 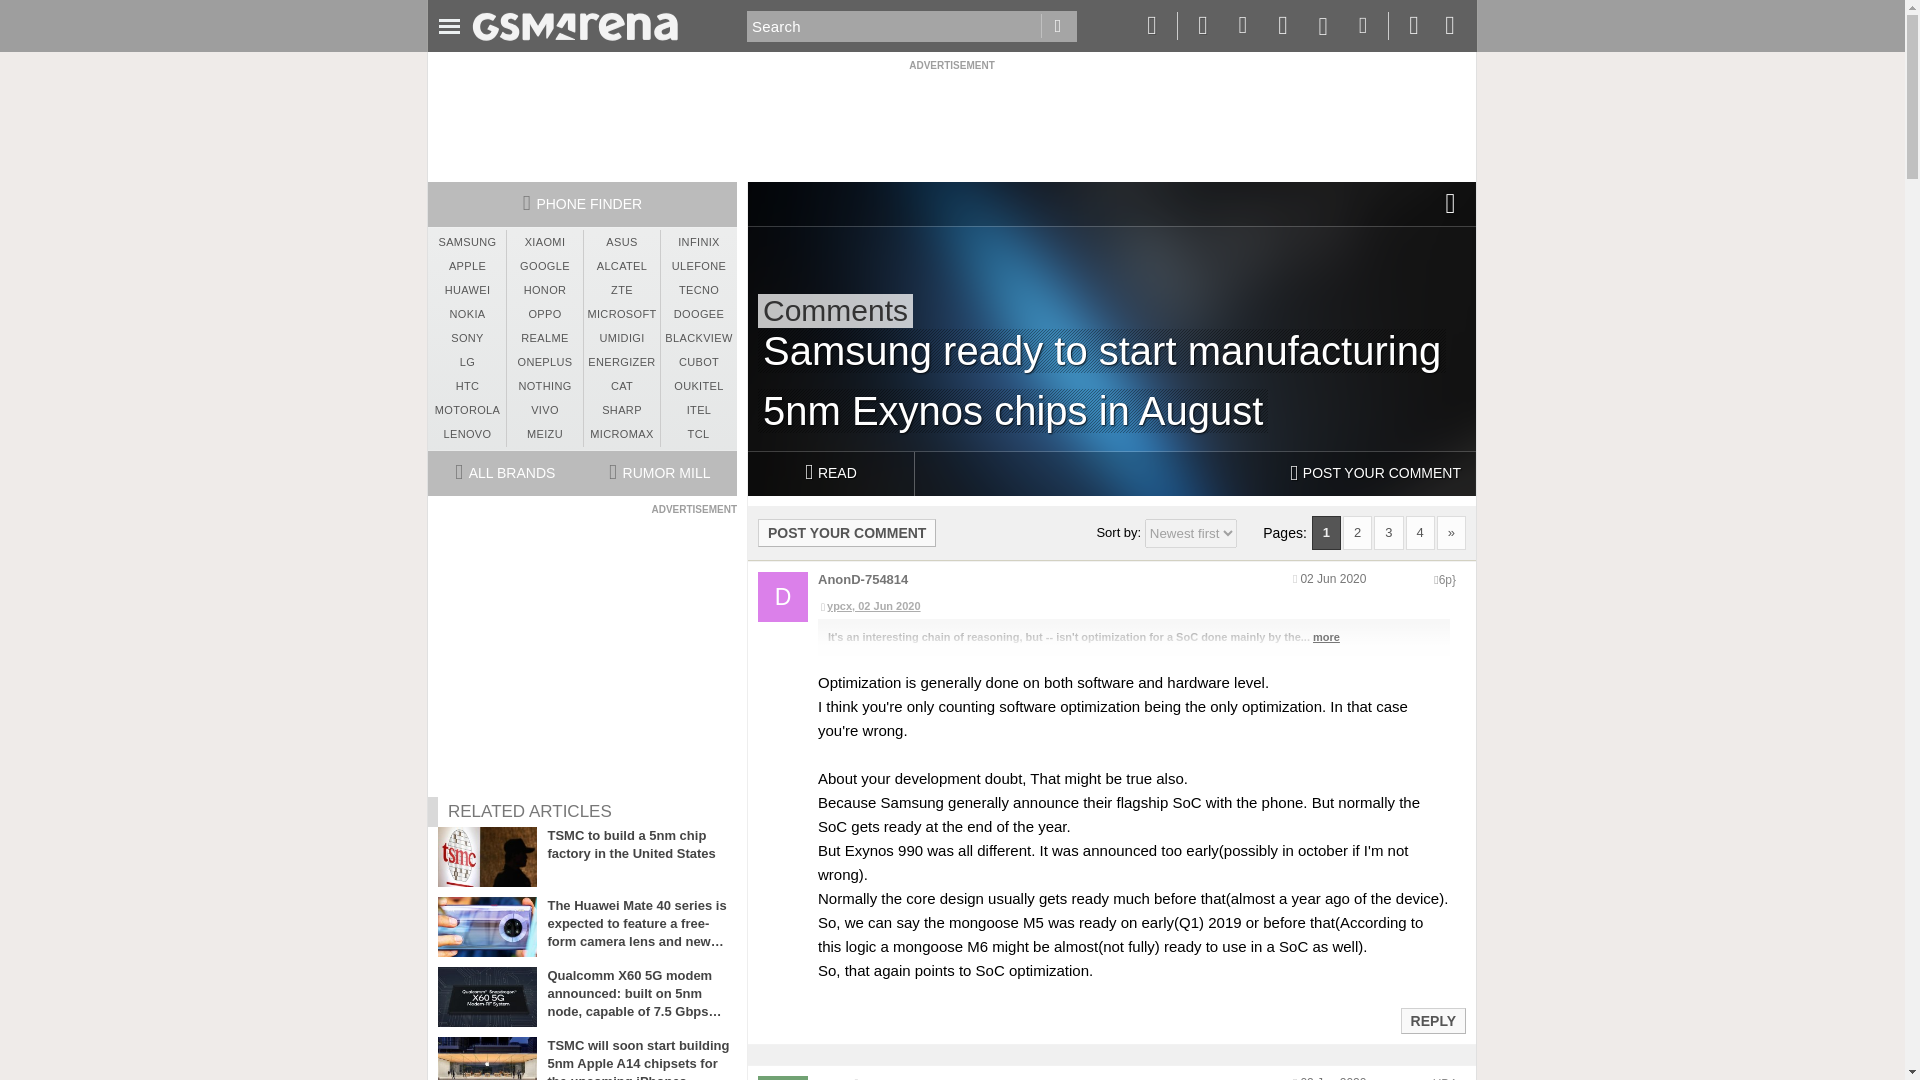 I want to click on POST YOUR COMMENT, so click(x=847, y=532).